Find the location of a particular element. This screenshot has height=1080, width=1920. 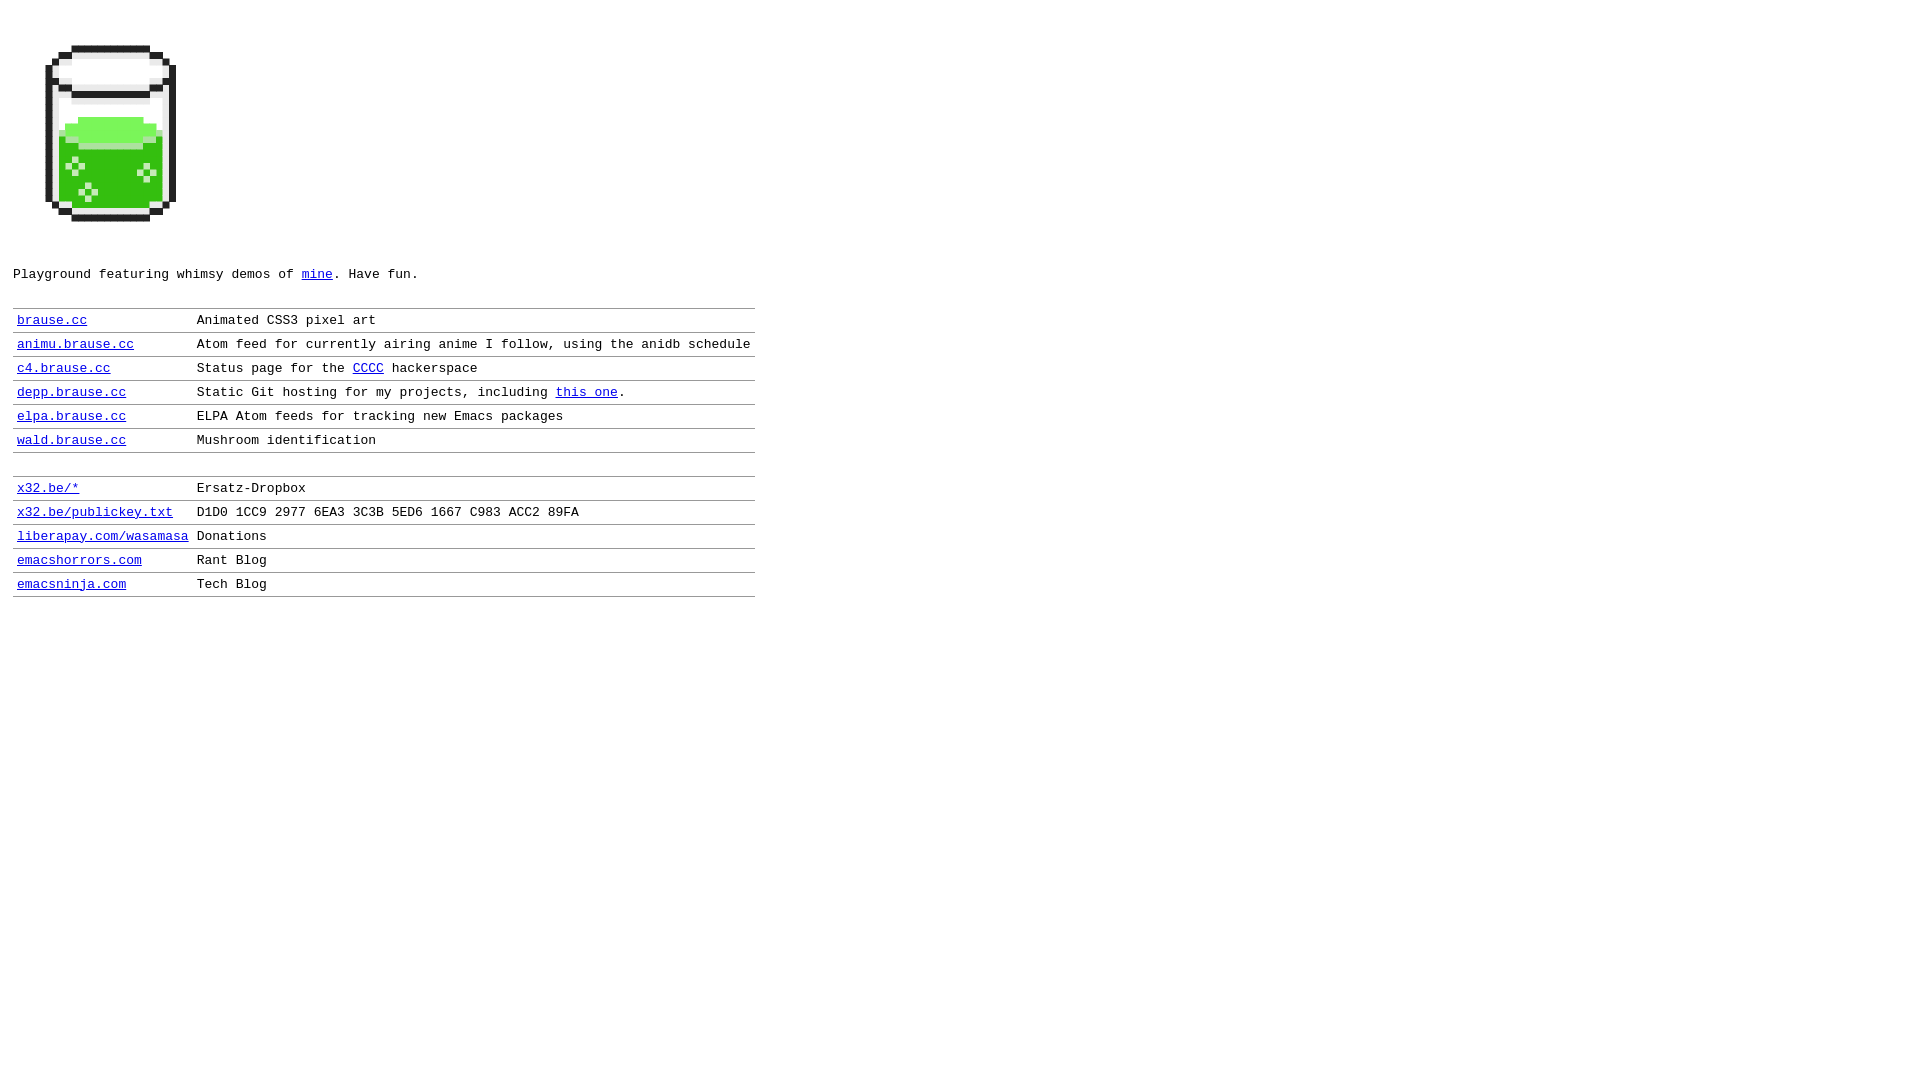

brause.cc is located at coordinates (52, 319).